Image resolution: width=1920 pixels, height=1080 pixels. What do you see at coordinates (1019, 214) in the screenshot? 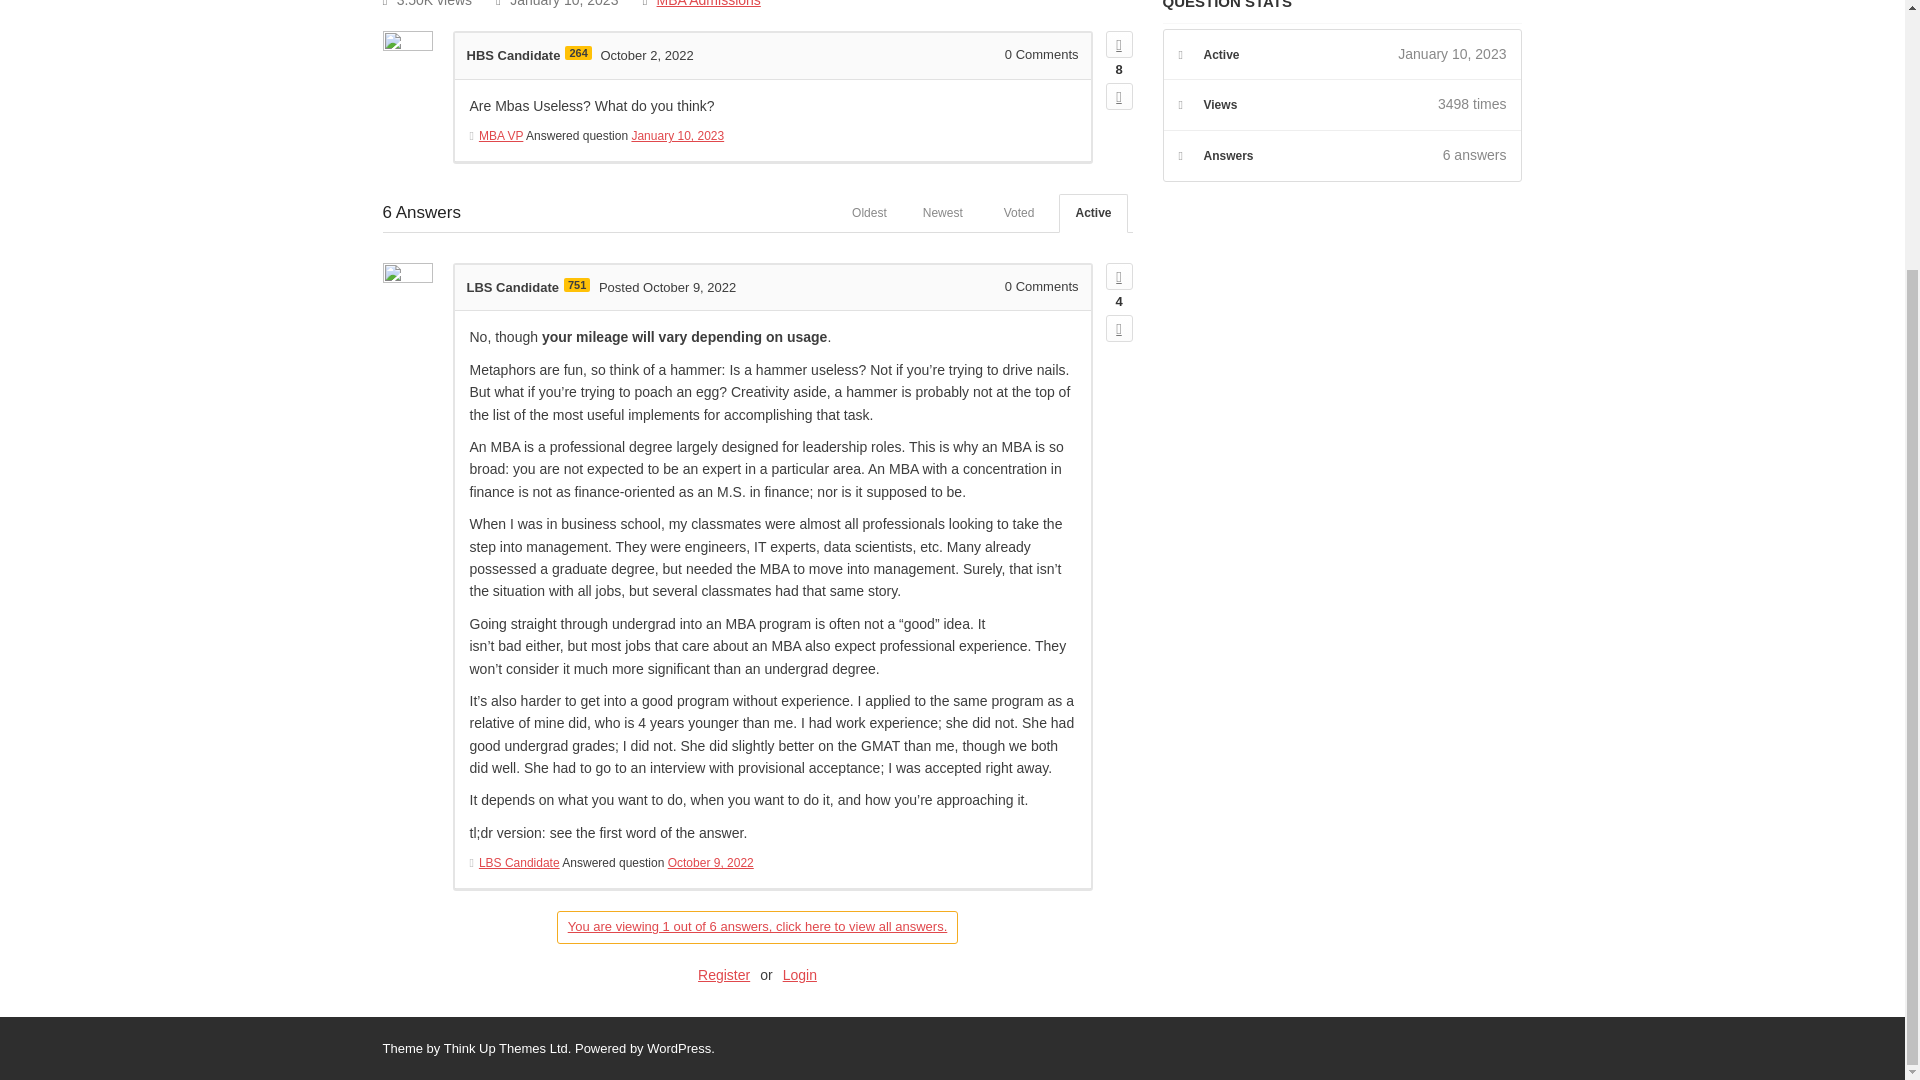
I see `Voted` at bounding box center [1019, 214].